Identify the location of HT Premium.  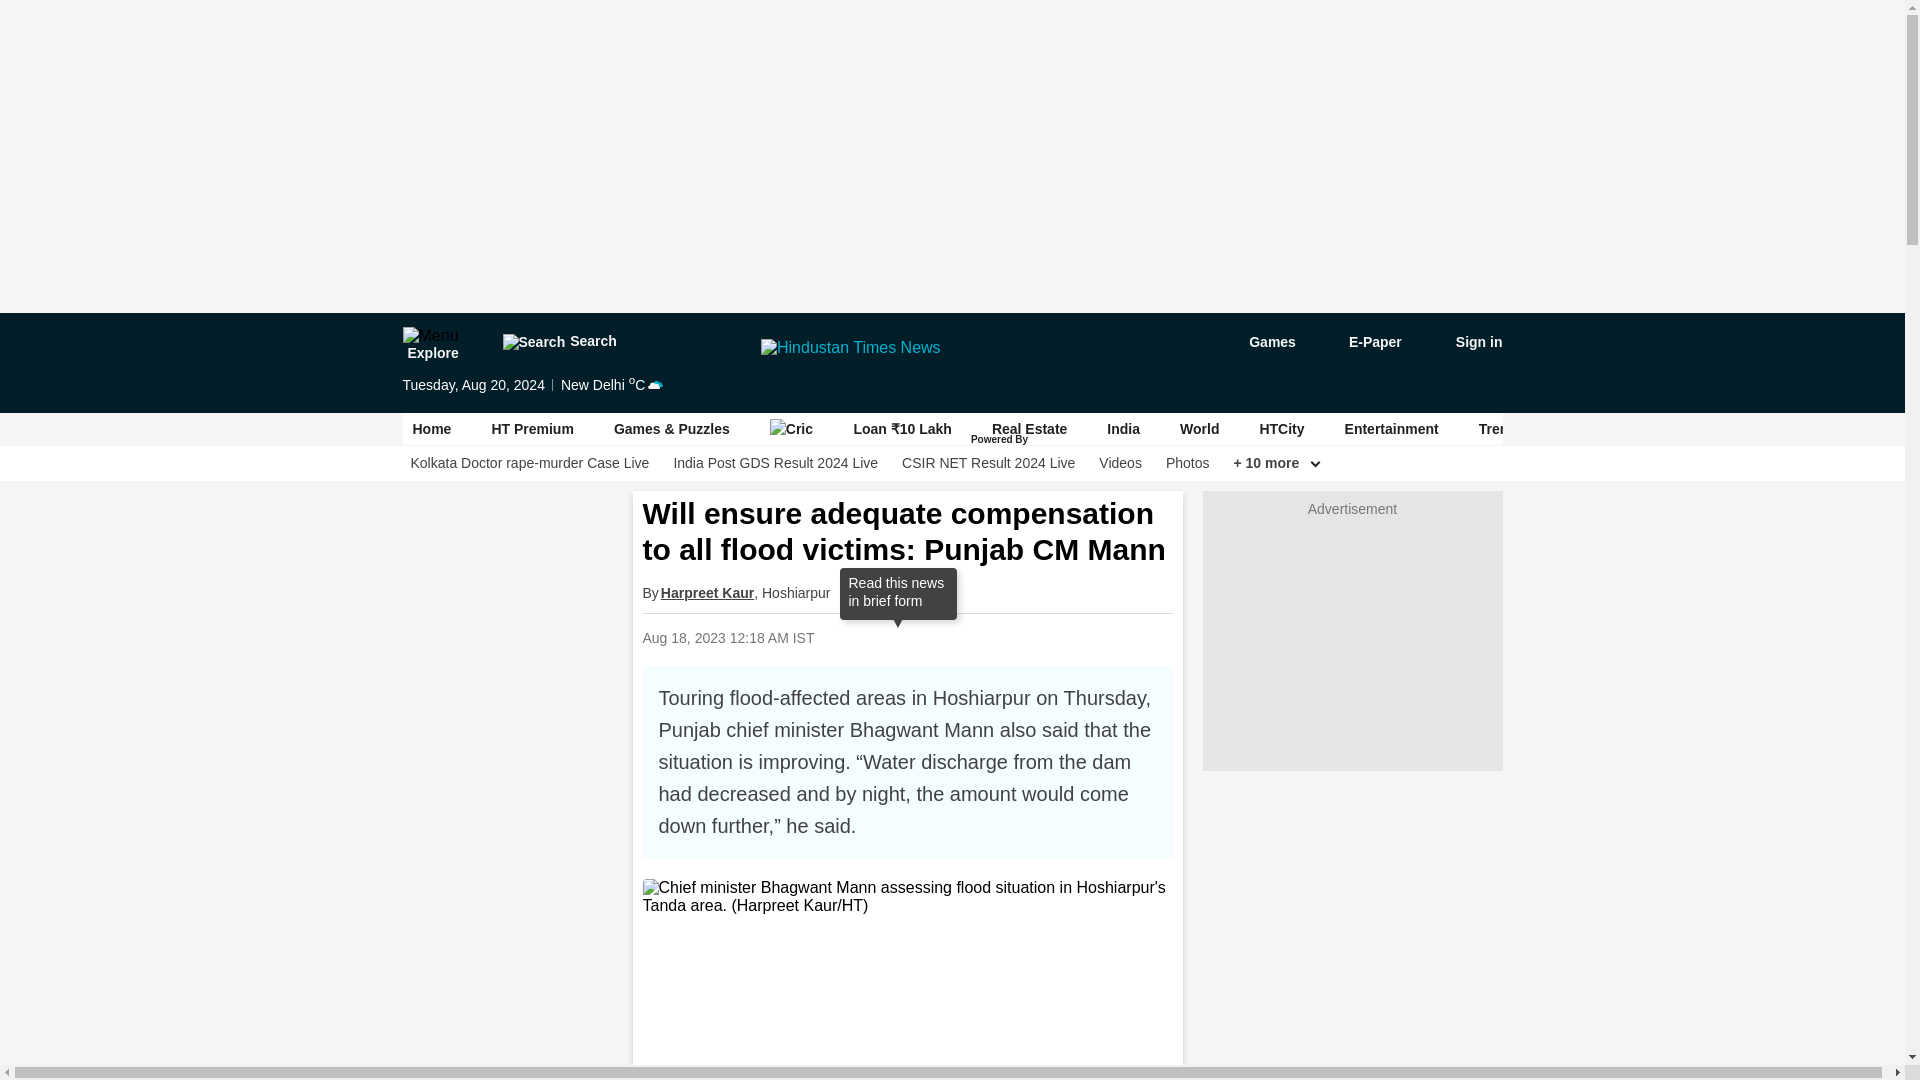
(532, 429).